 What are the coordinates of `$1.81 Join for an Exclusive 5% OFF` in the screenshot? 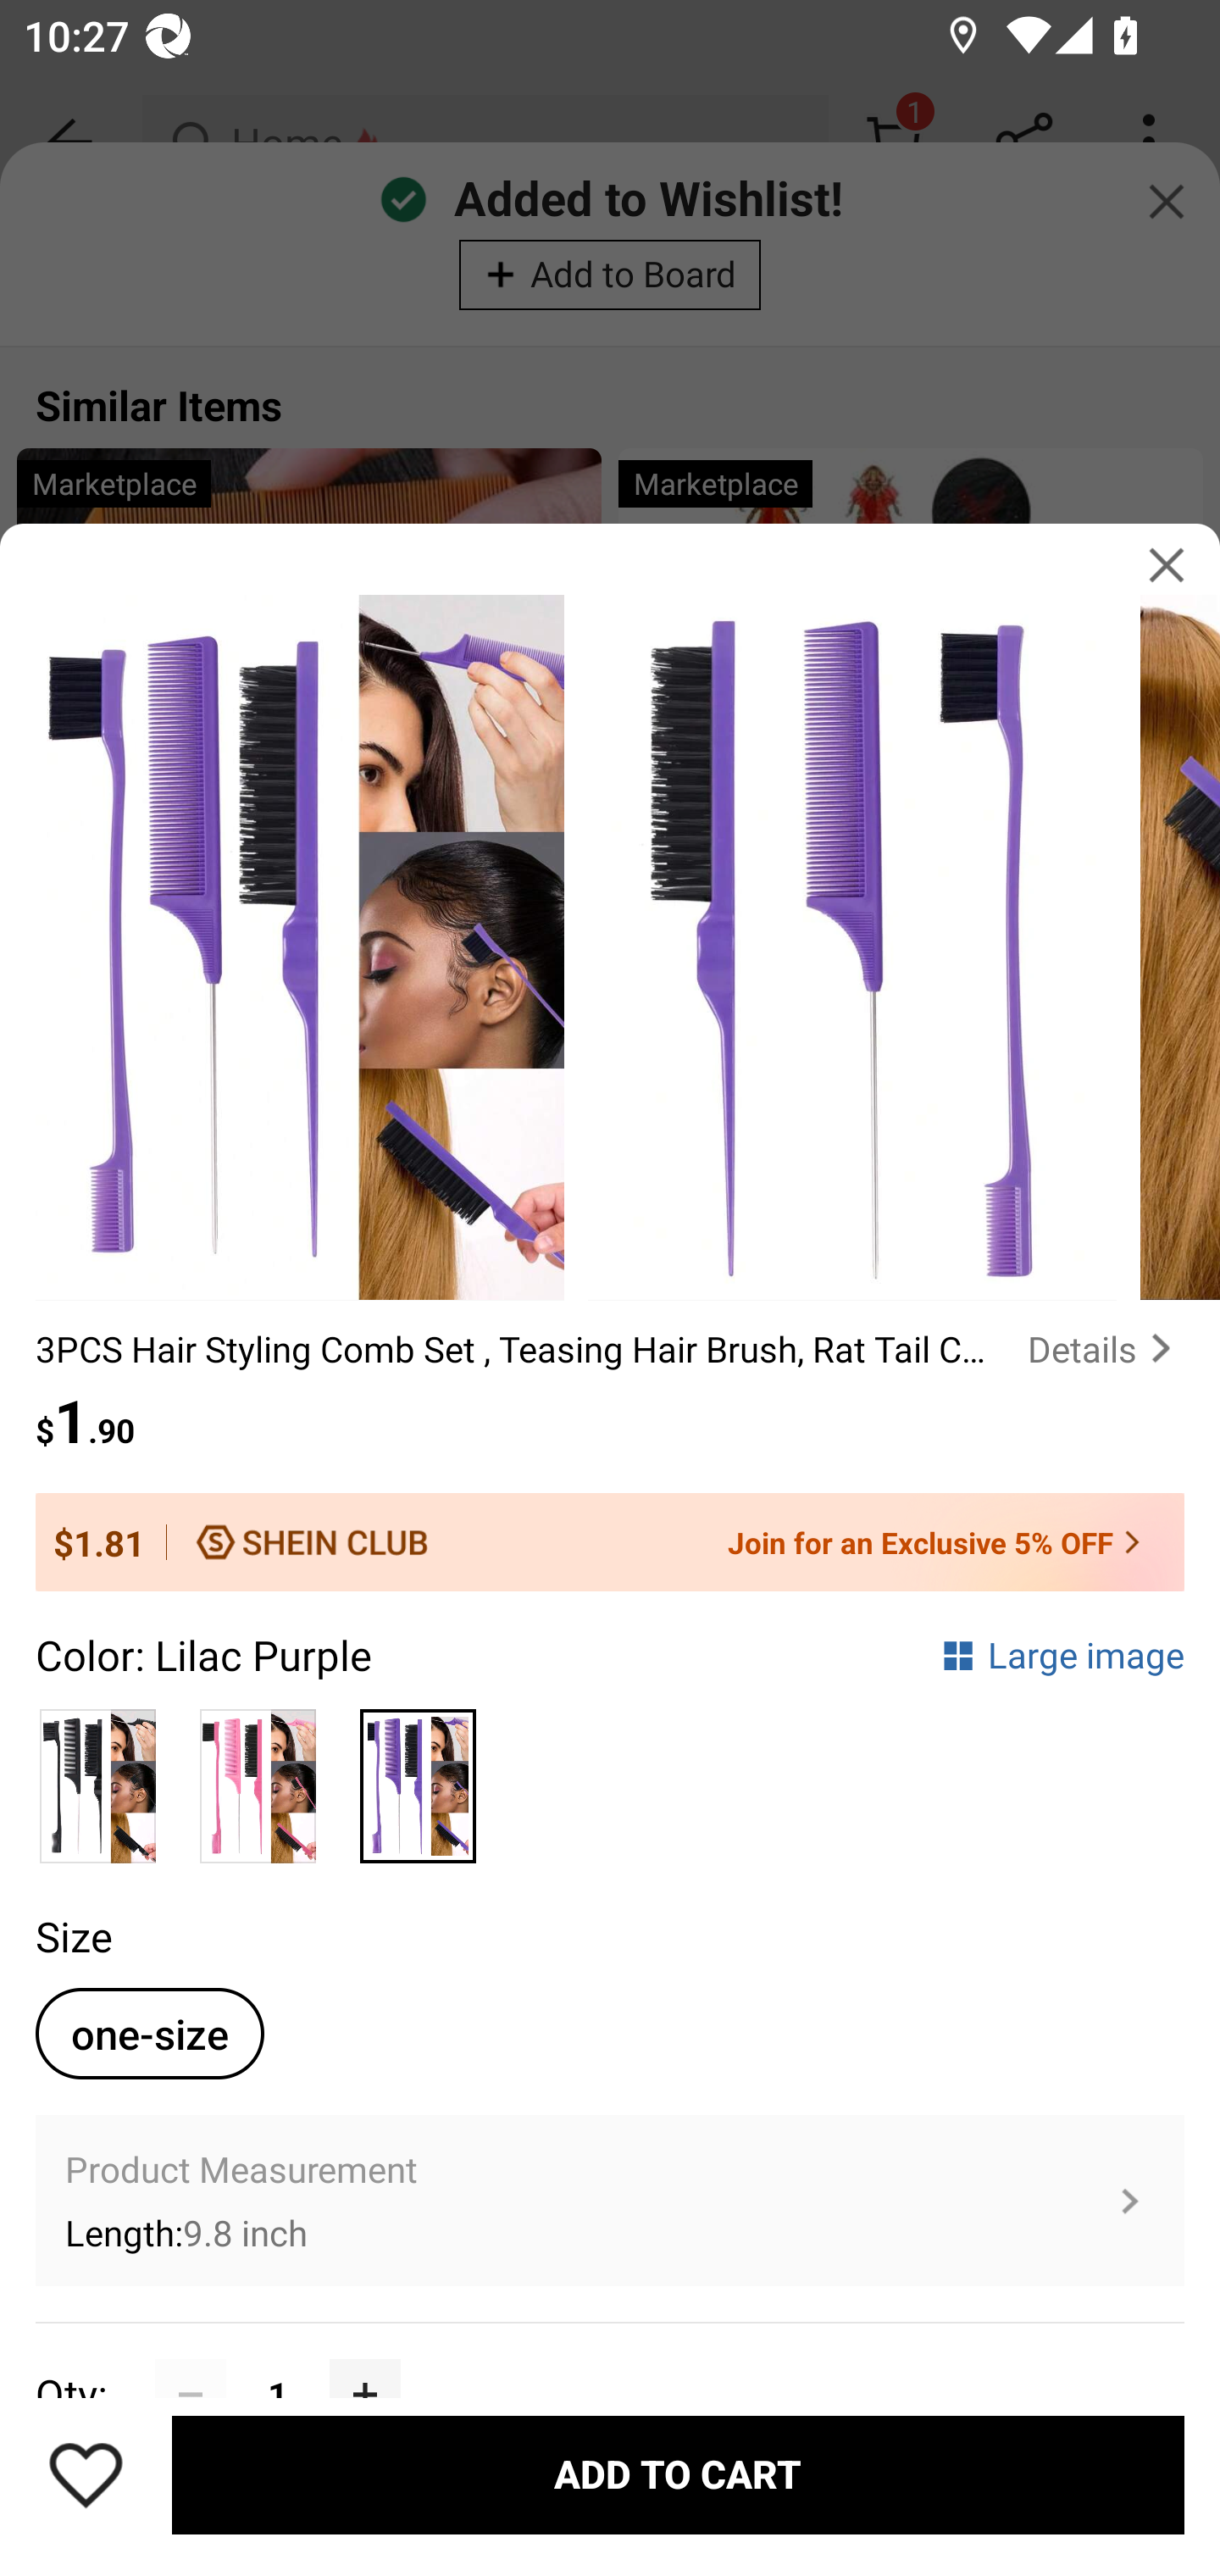 It's located at (610, 1542).